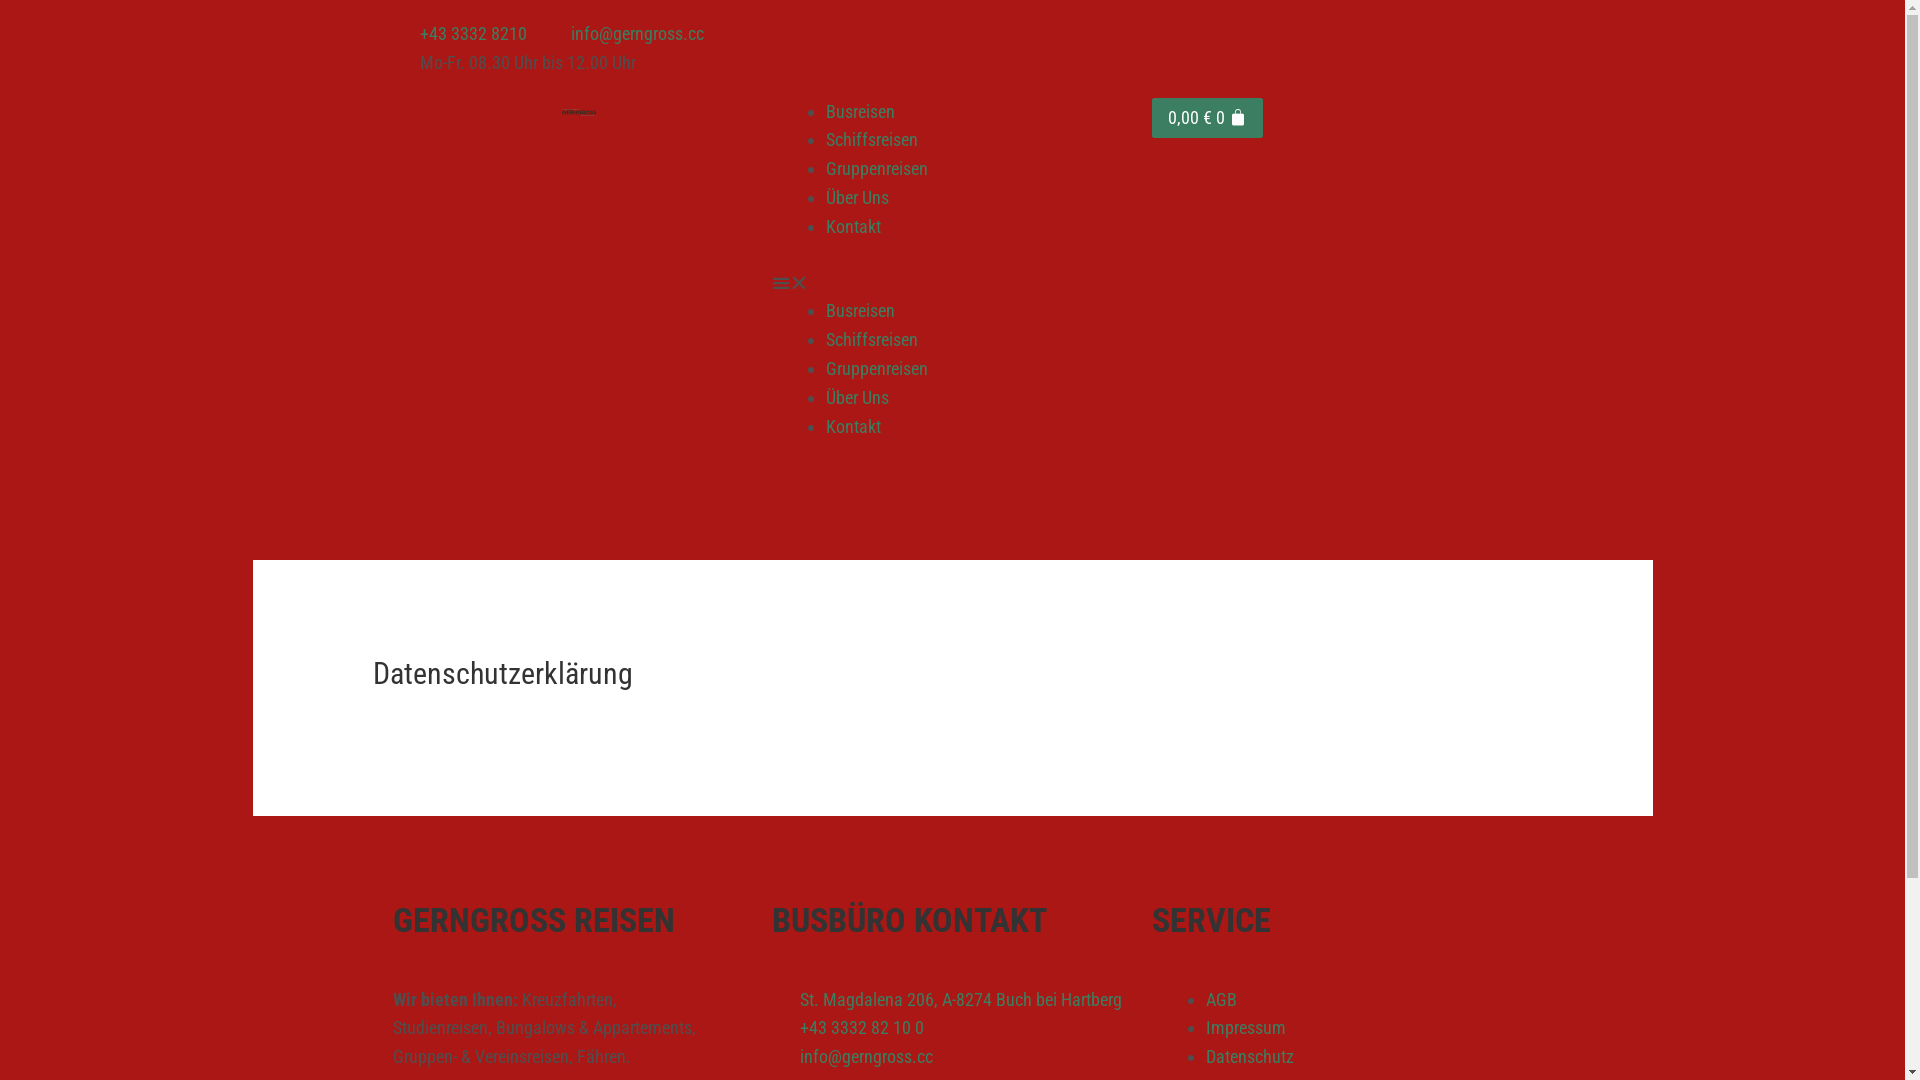  I want to click on AGB, so click(1222, 1000).